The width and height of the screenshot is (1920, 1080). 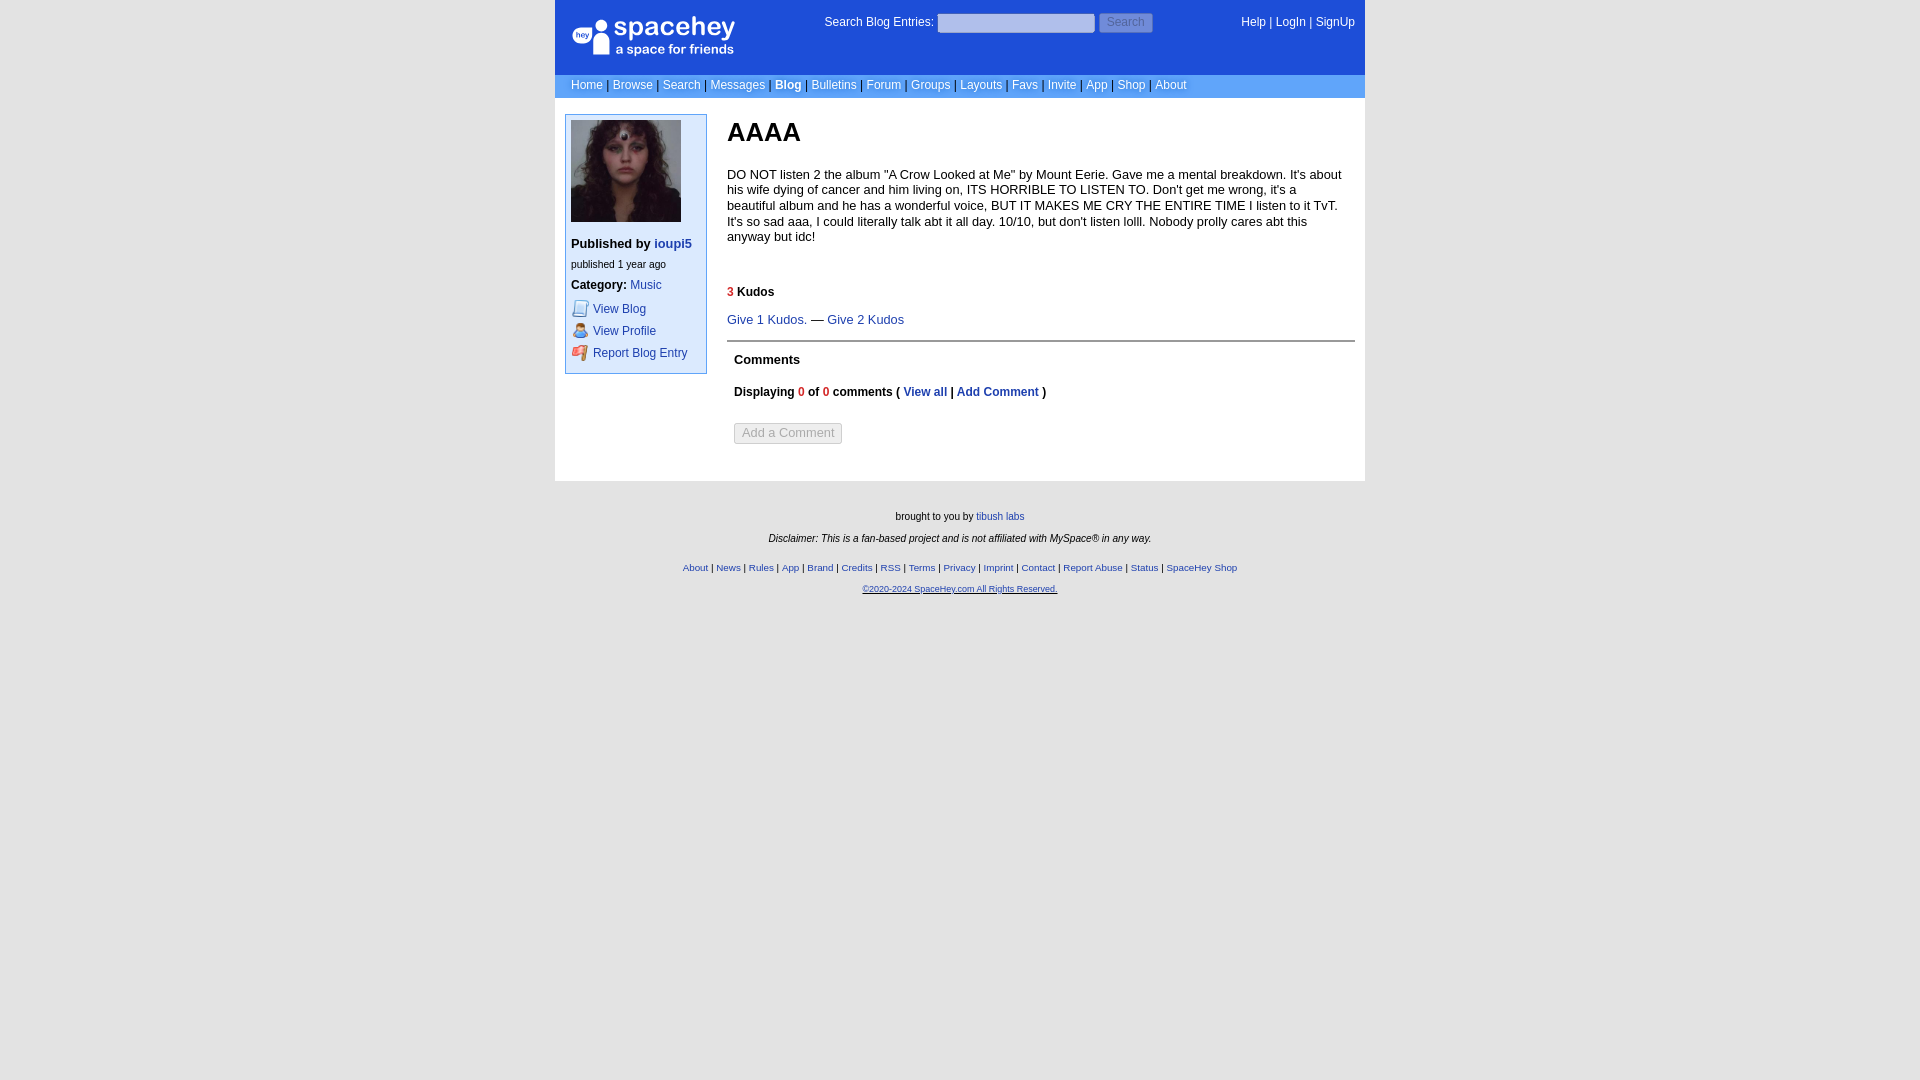 I want to click on Groups, so click(x=930, y=84).